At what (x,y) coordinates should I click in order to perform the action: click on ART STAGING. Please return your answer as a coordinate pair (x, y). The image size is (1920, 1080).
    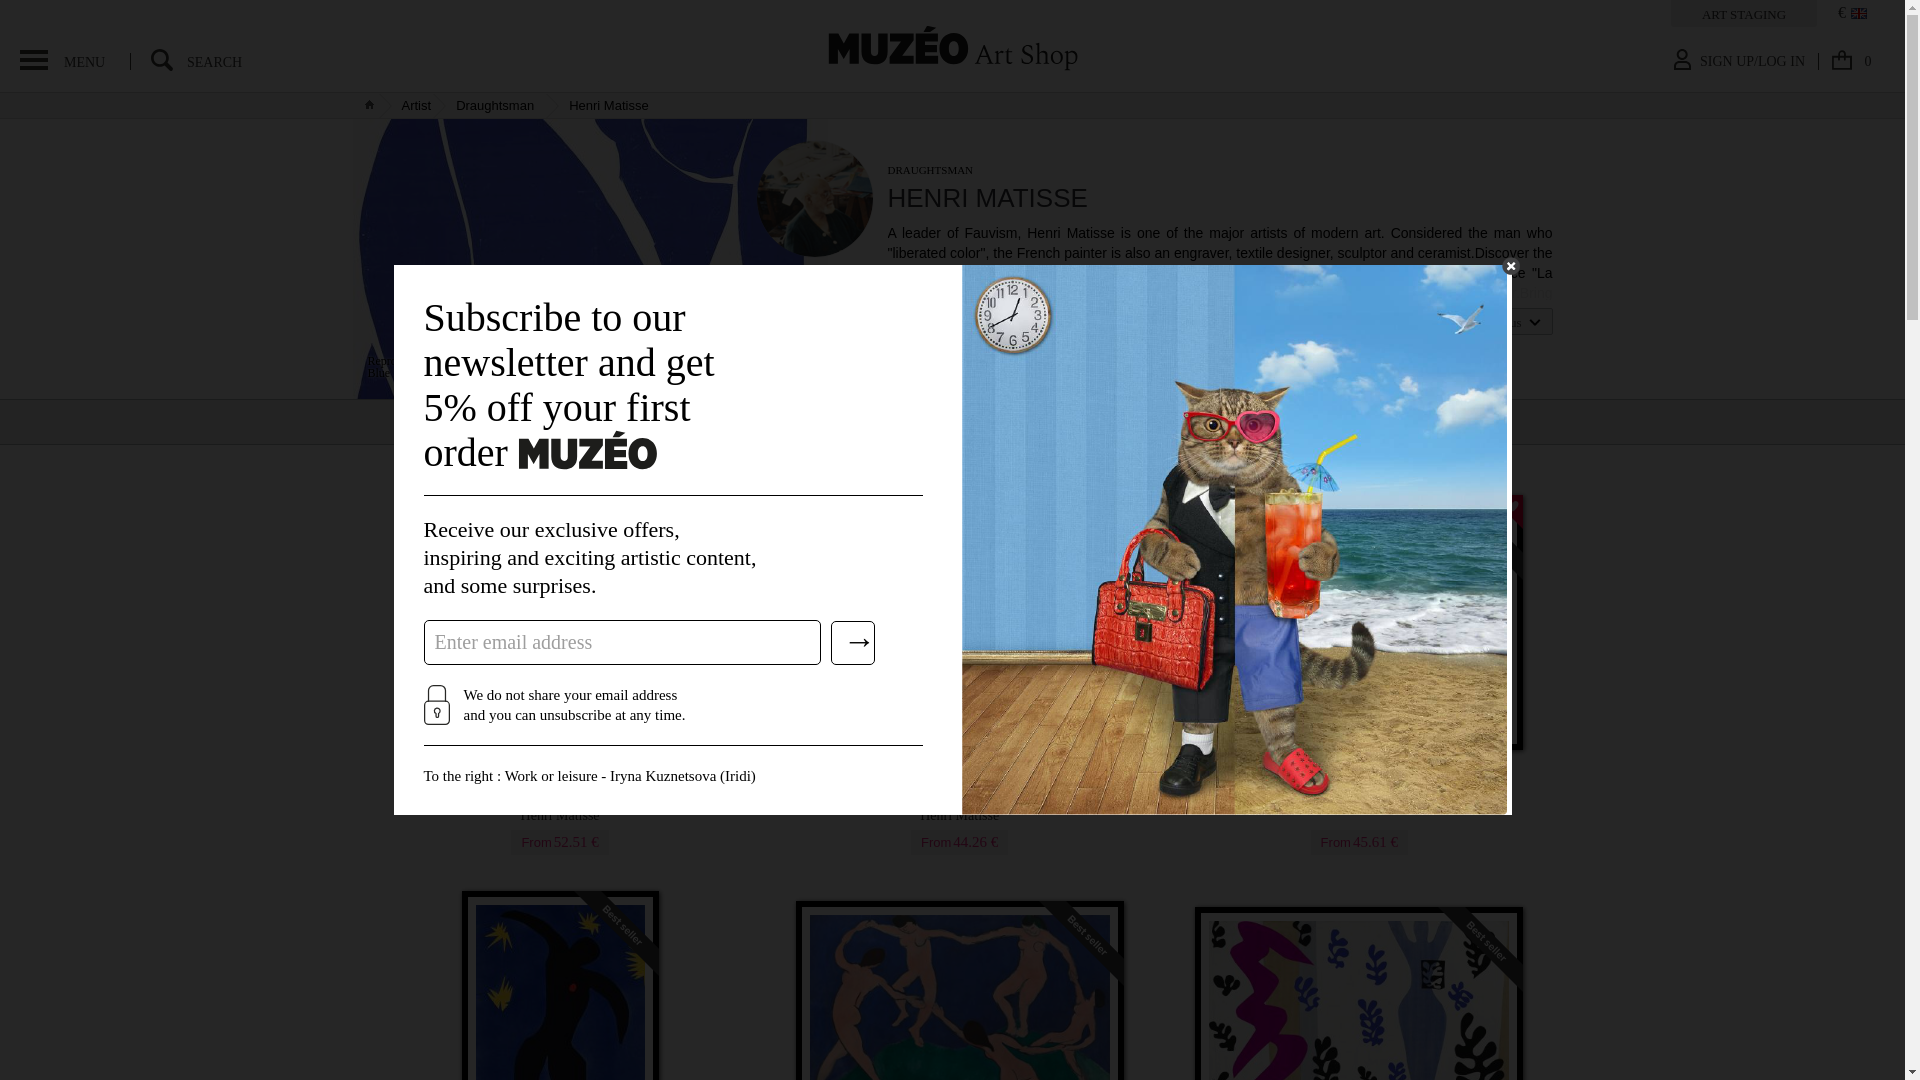
    Looking at the image, I should click on (1852, 66).